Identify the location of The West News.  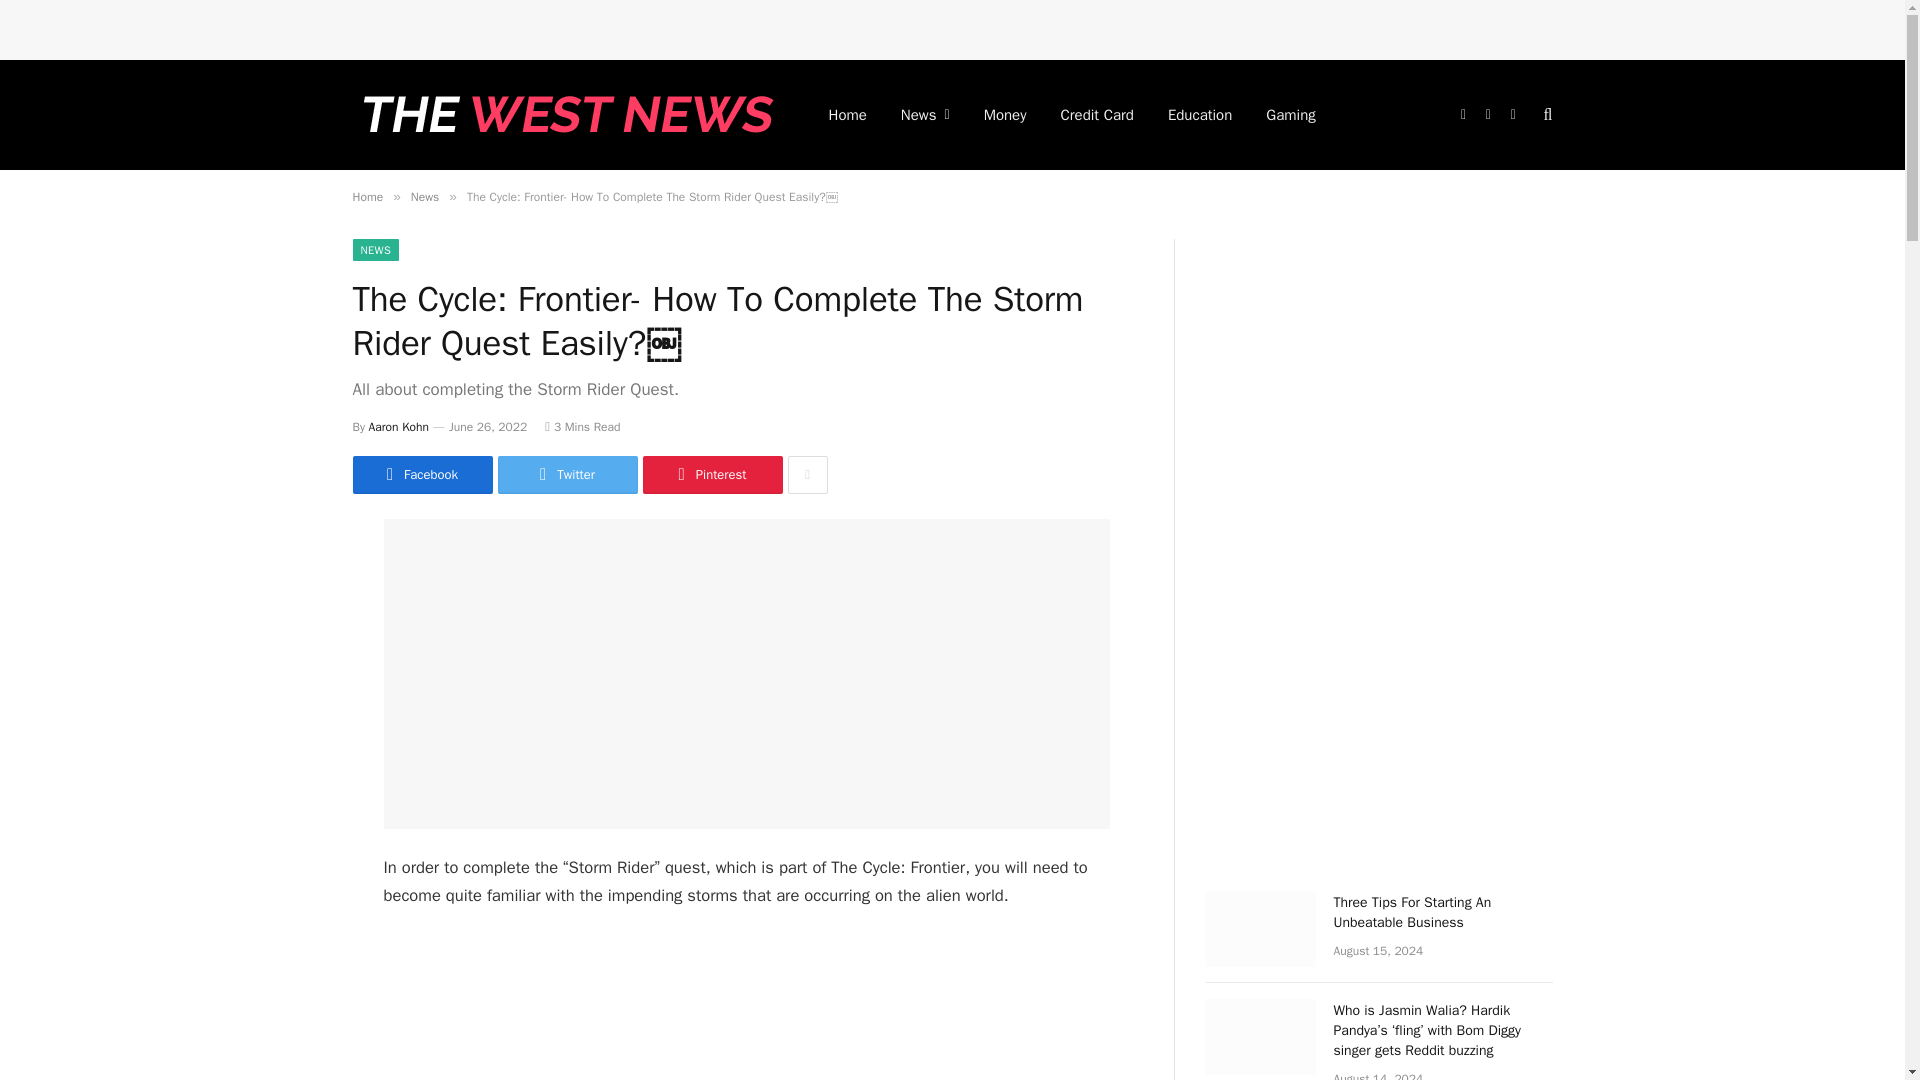
(563, 114).